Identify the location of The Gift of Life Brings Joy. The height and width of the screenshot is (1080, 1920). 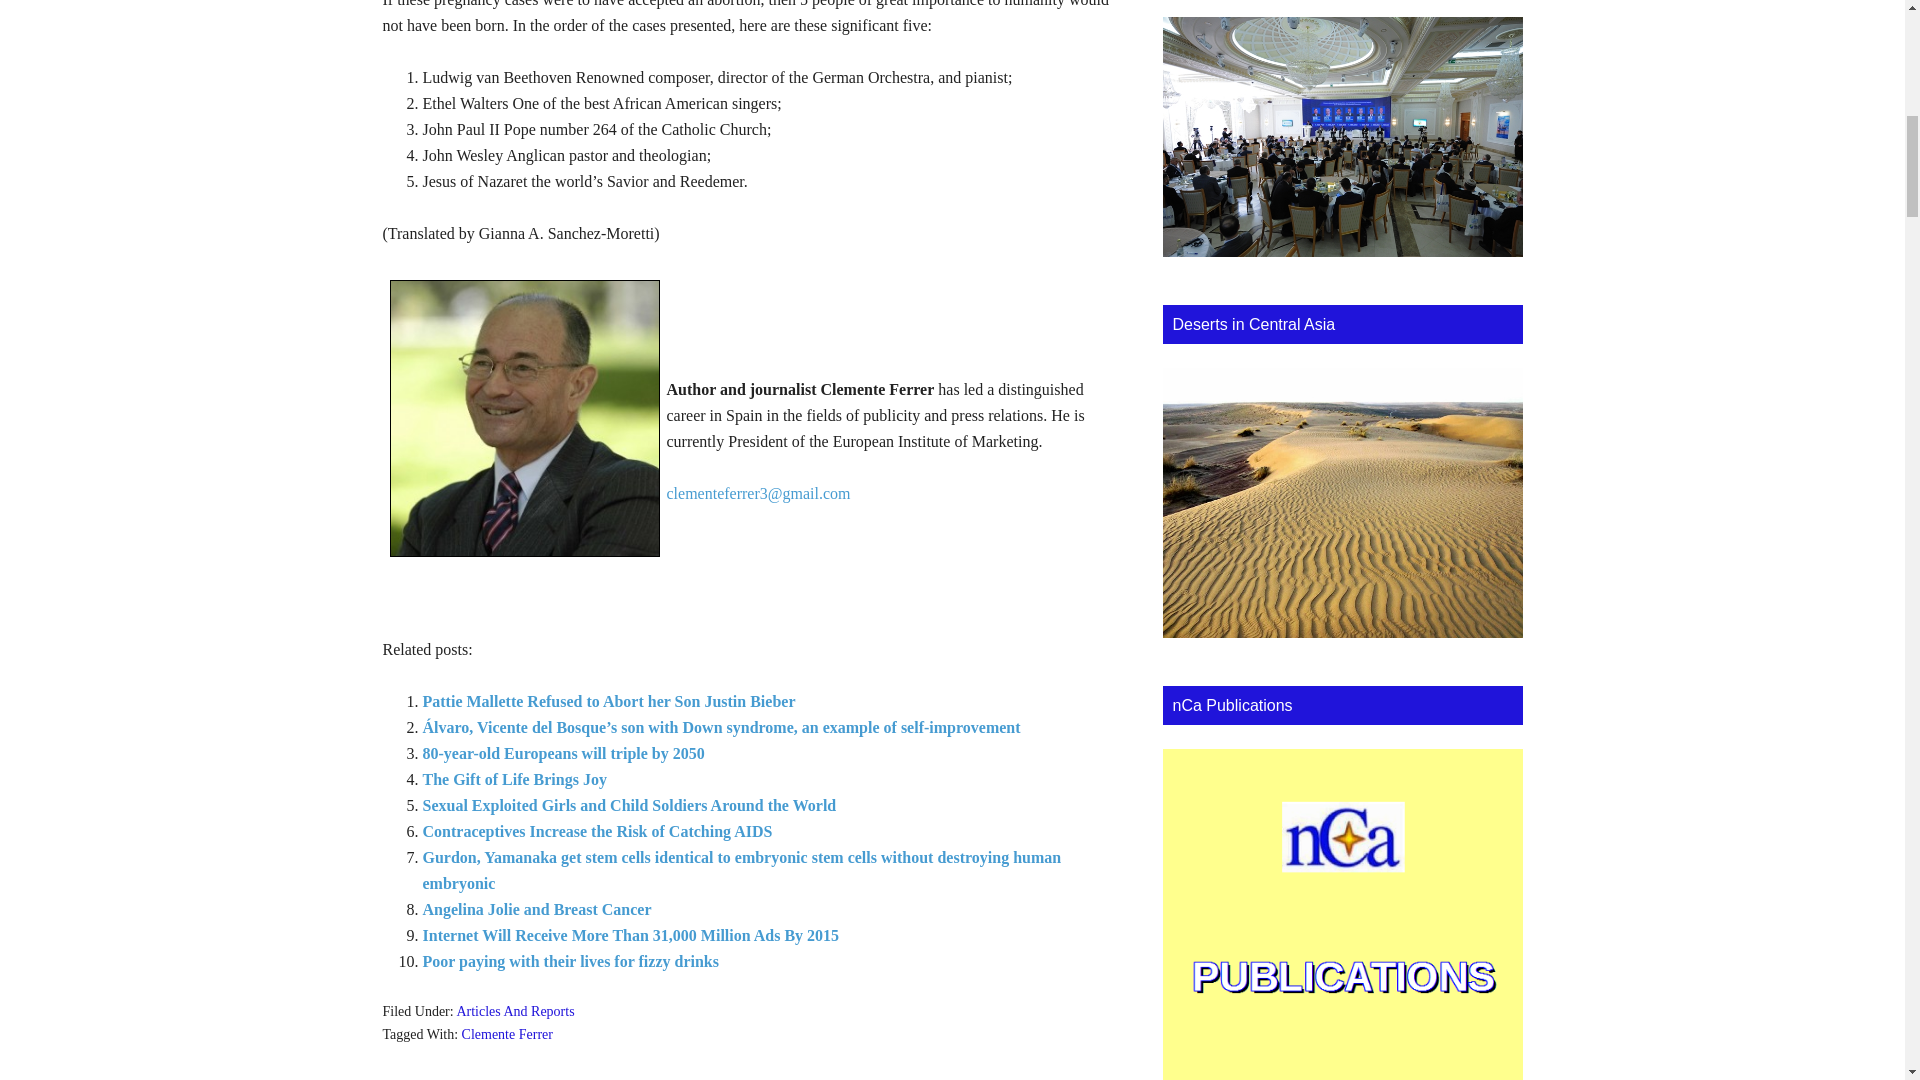
(514, 780).